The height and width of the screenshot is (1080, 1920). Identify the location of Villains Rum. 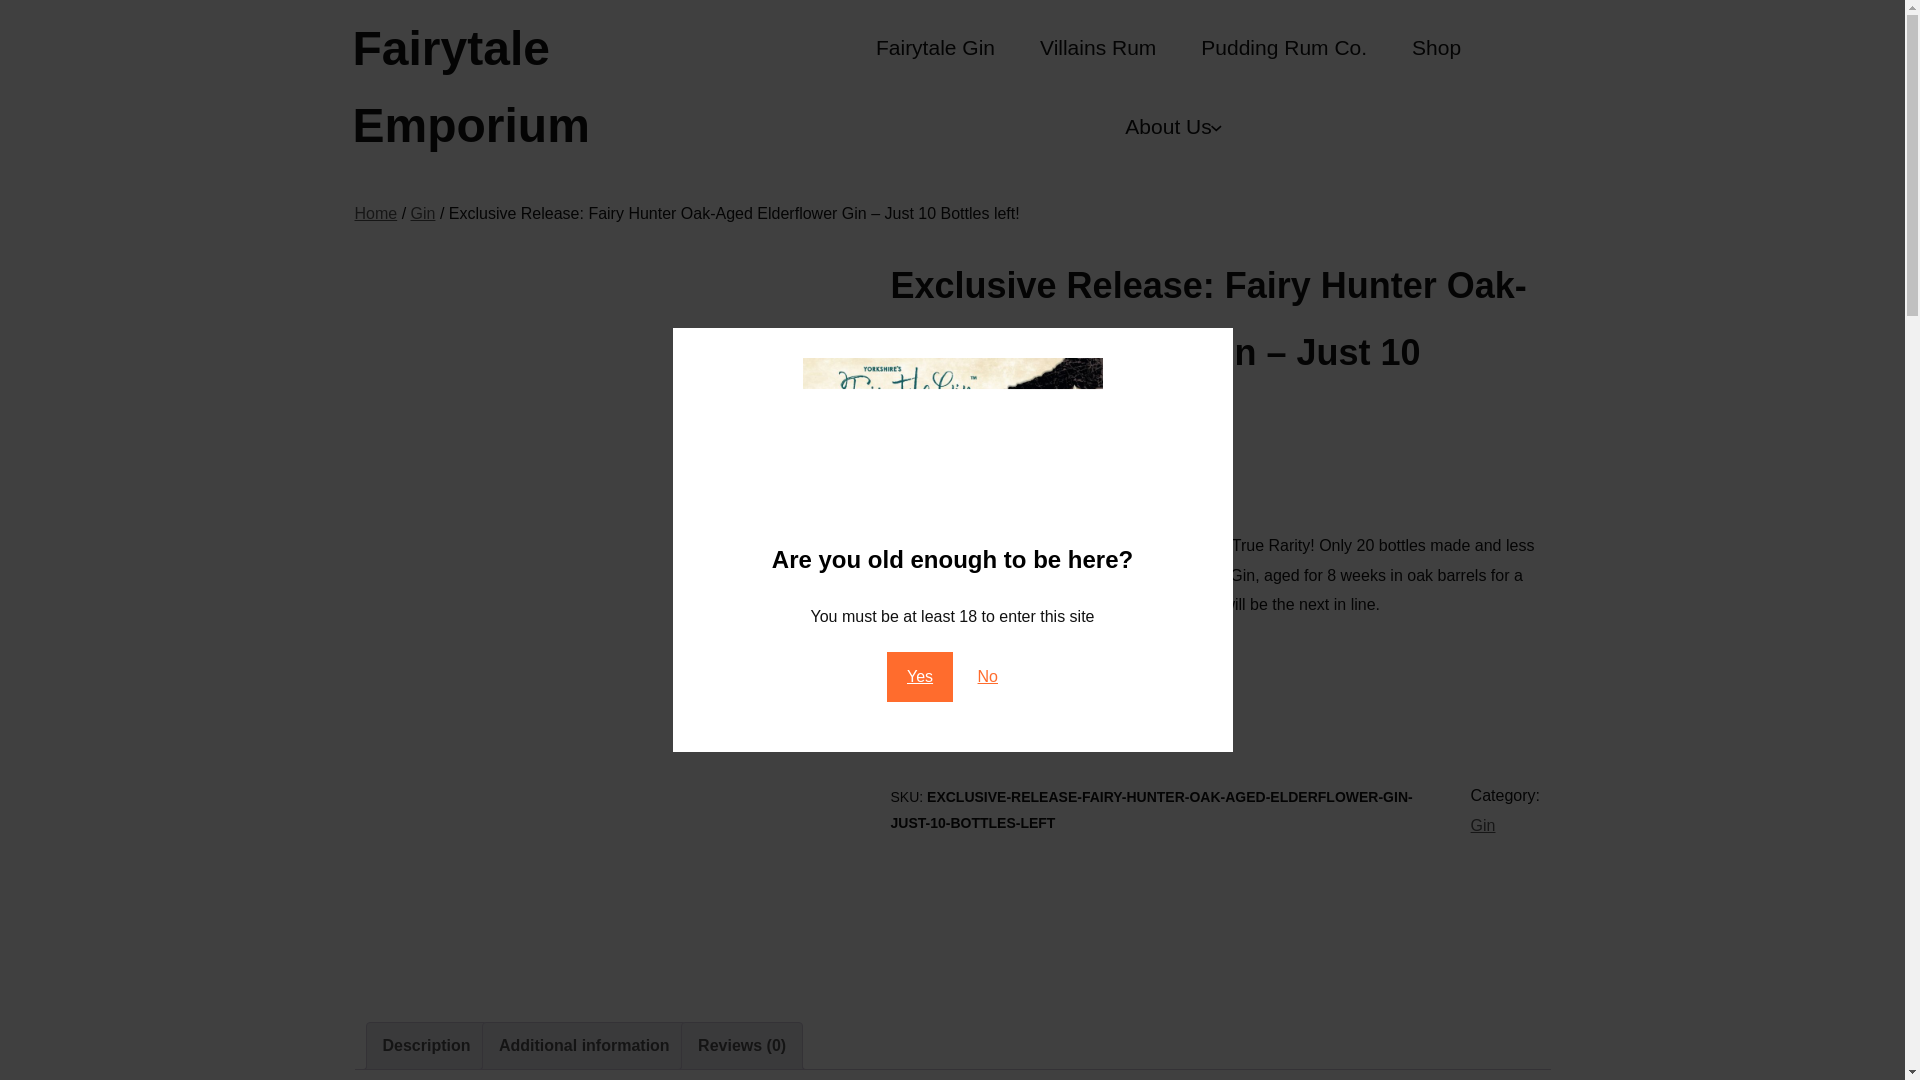
(1098, 48).